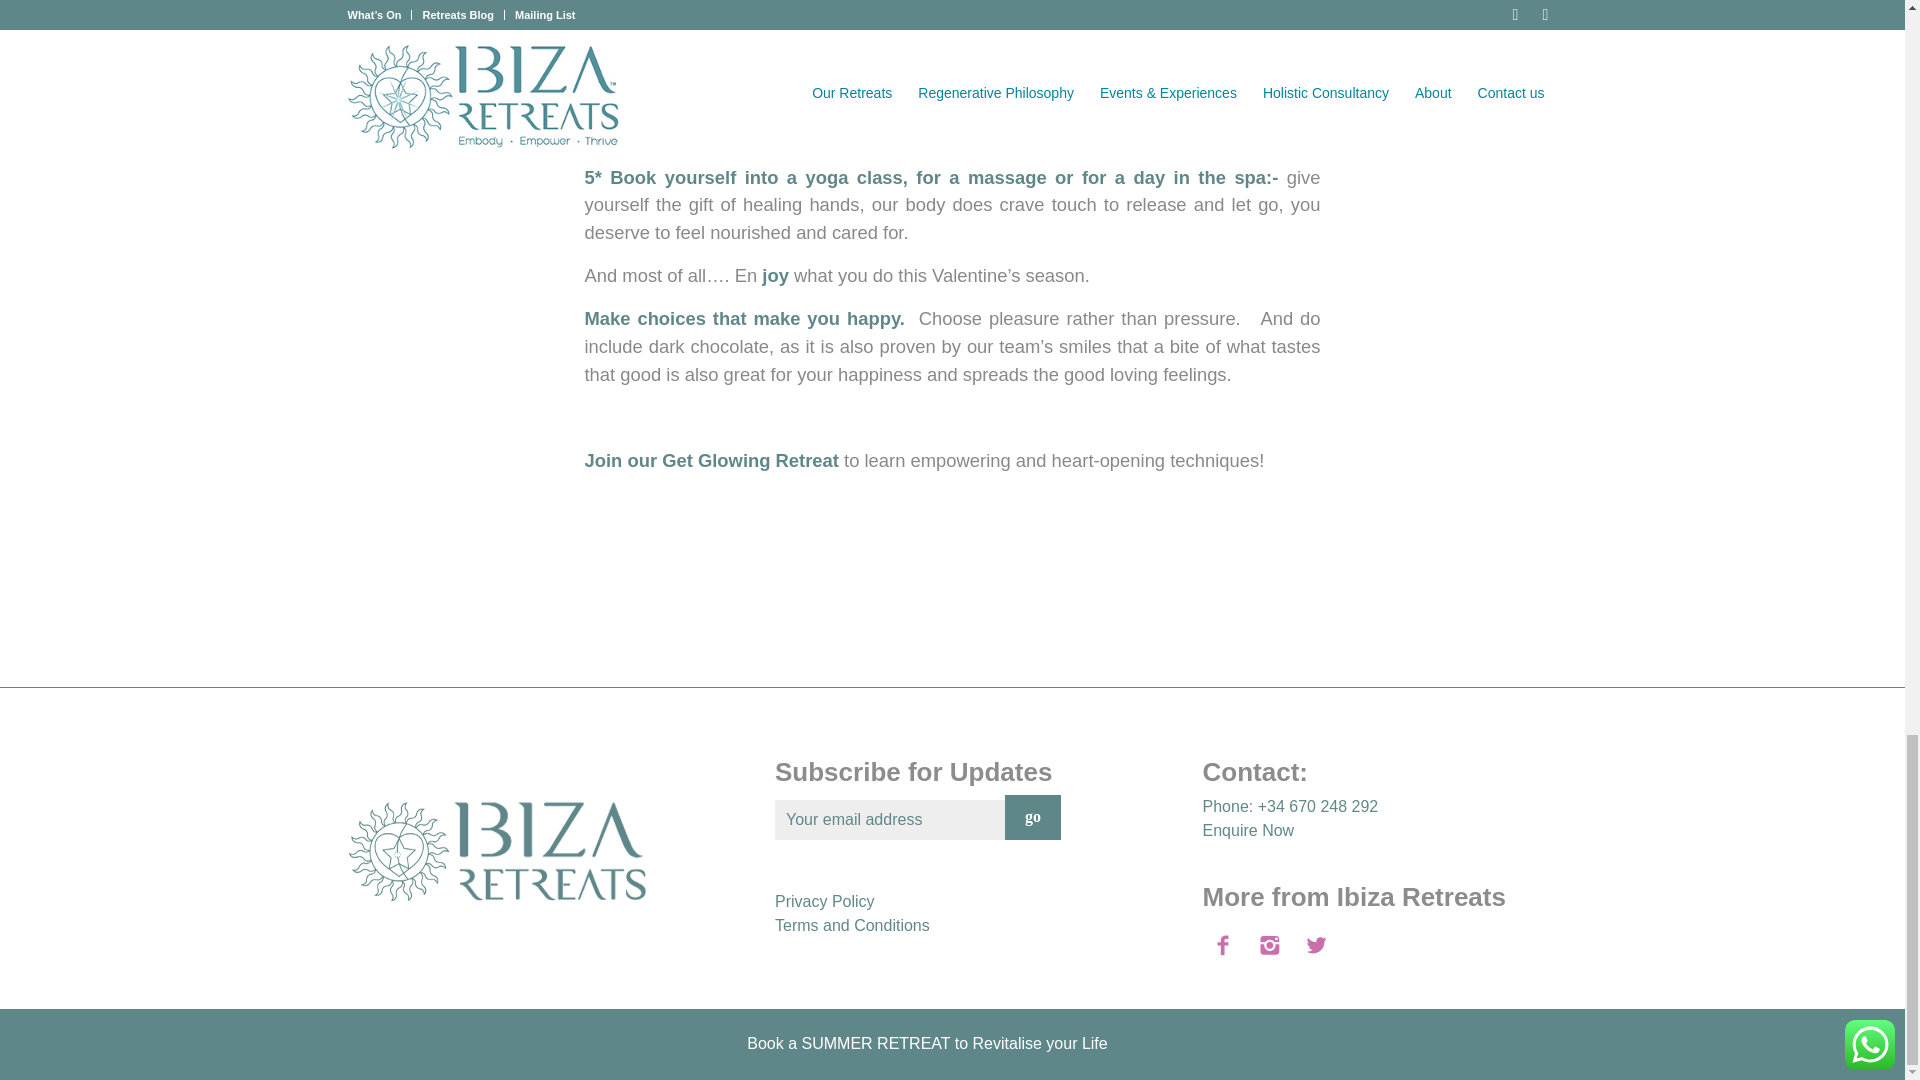 This screenshot has height=1080, width=1920. I want to click on Instagram, so click(1542, 1050).